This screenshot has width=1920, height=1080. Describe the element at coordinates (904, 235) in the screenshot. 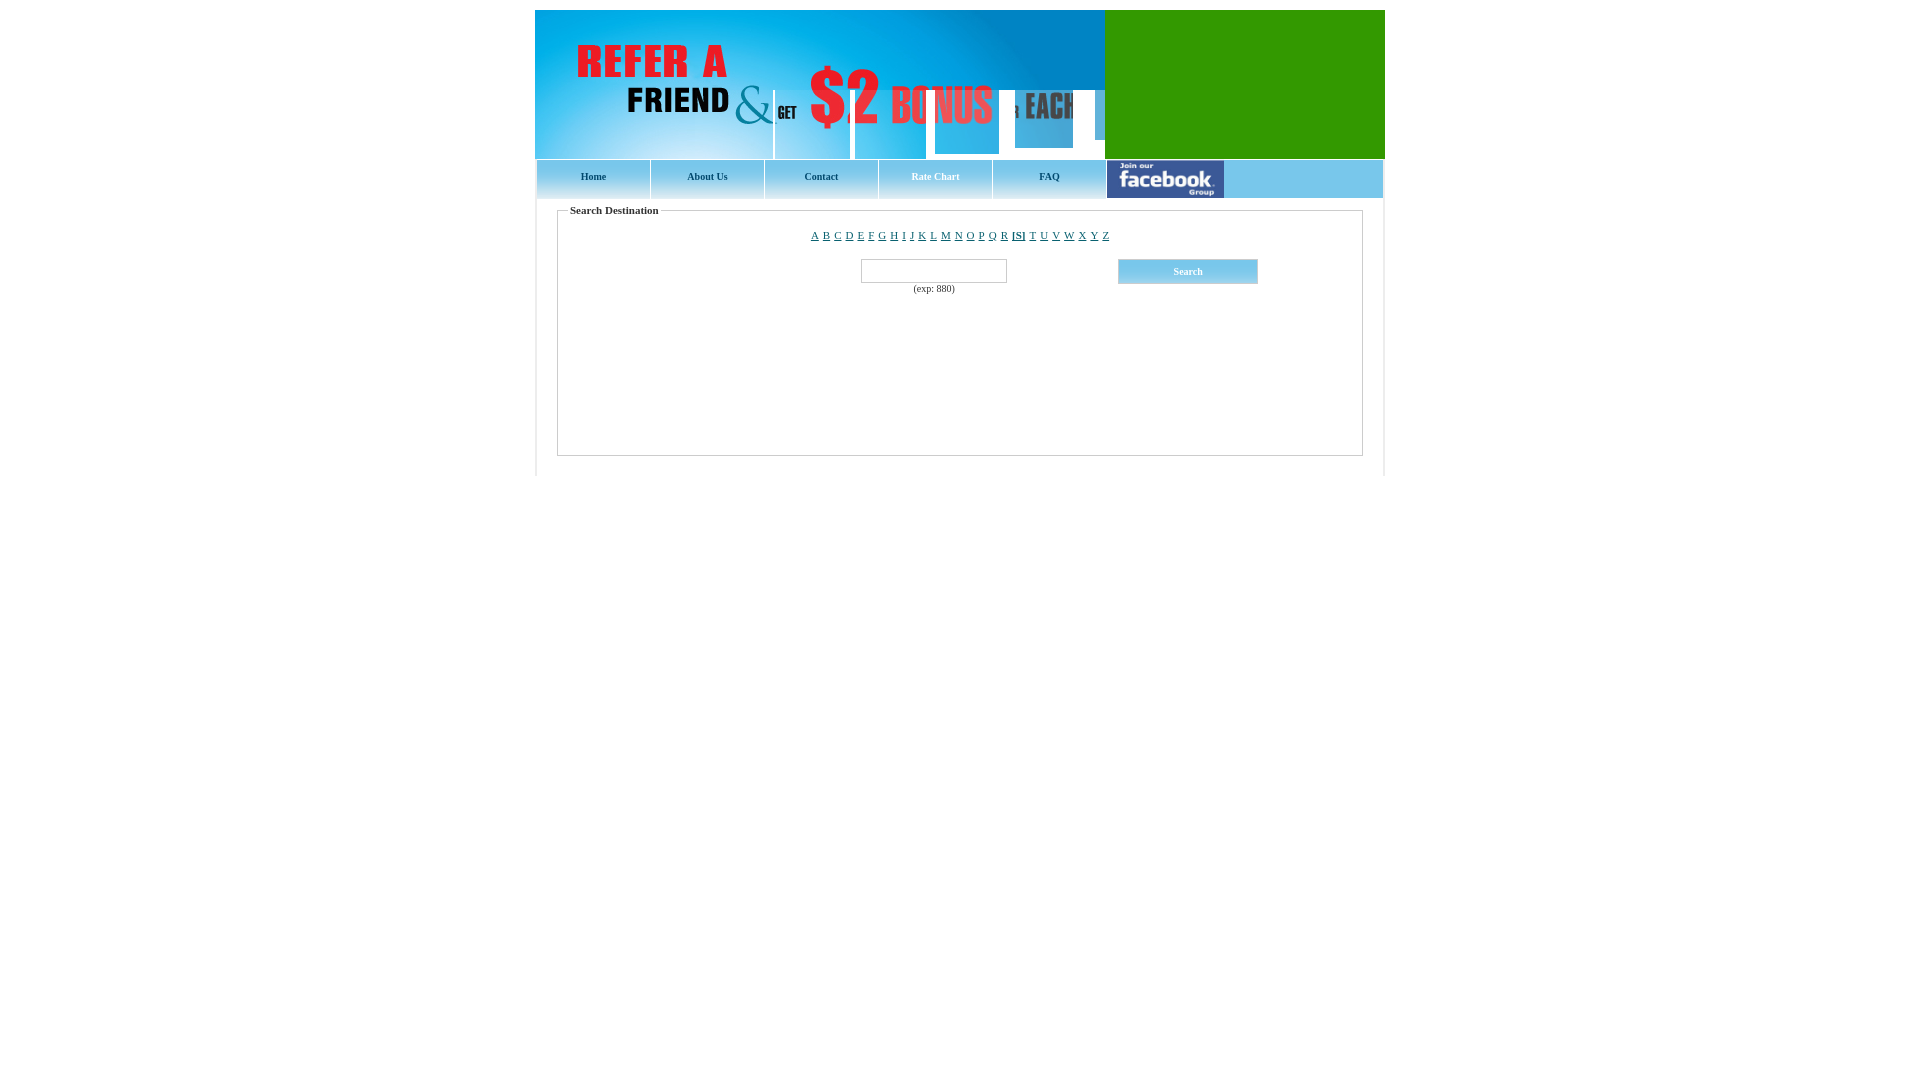

I see `I` at that location.